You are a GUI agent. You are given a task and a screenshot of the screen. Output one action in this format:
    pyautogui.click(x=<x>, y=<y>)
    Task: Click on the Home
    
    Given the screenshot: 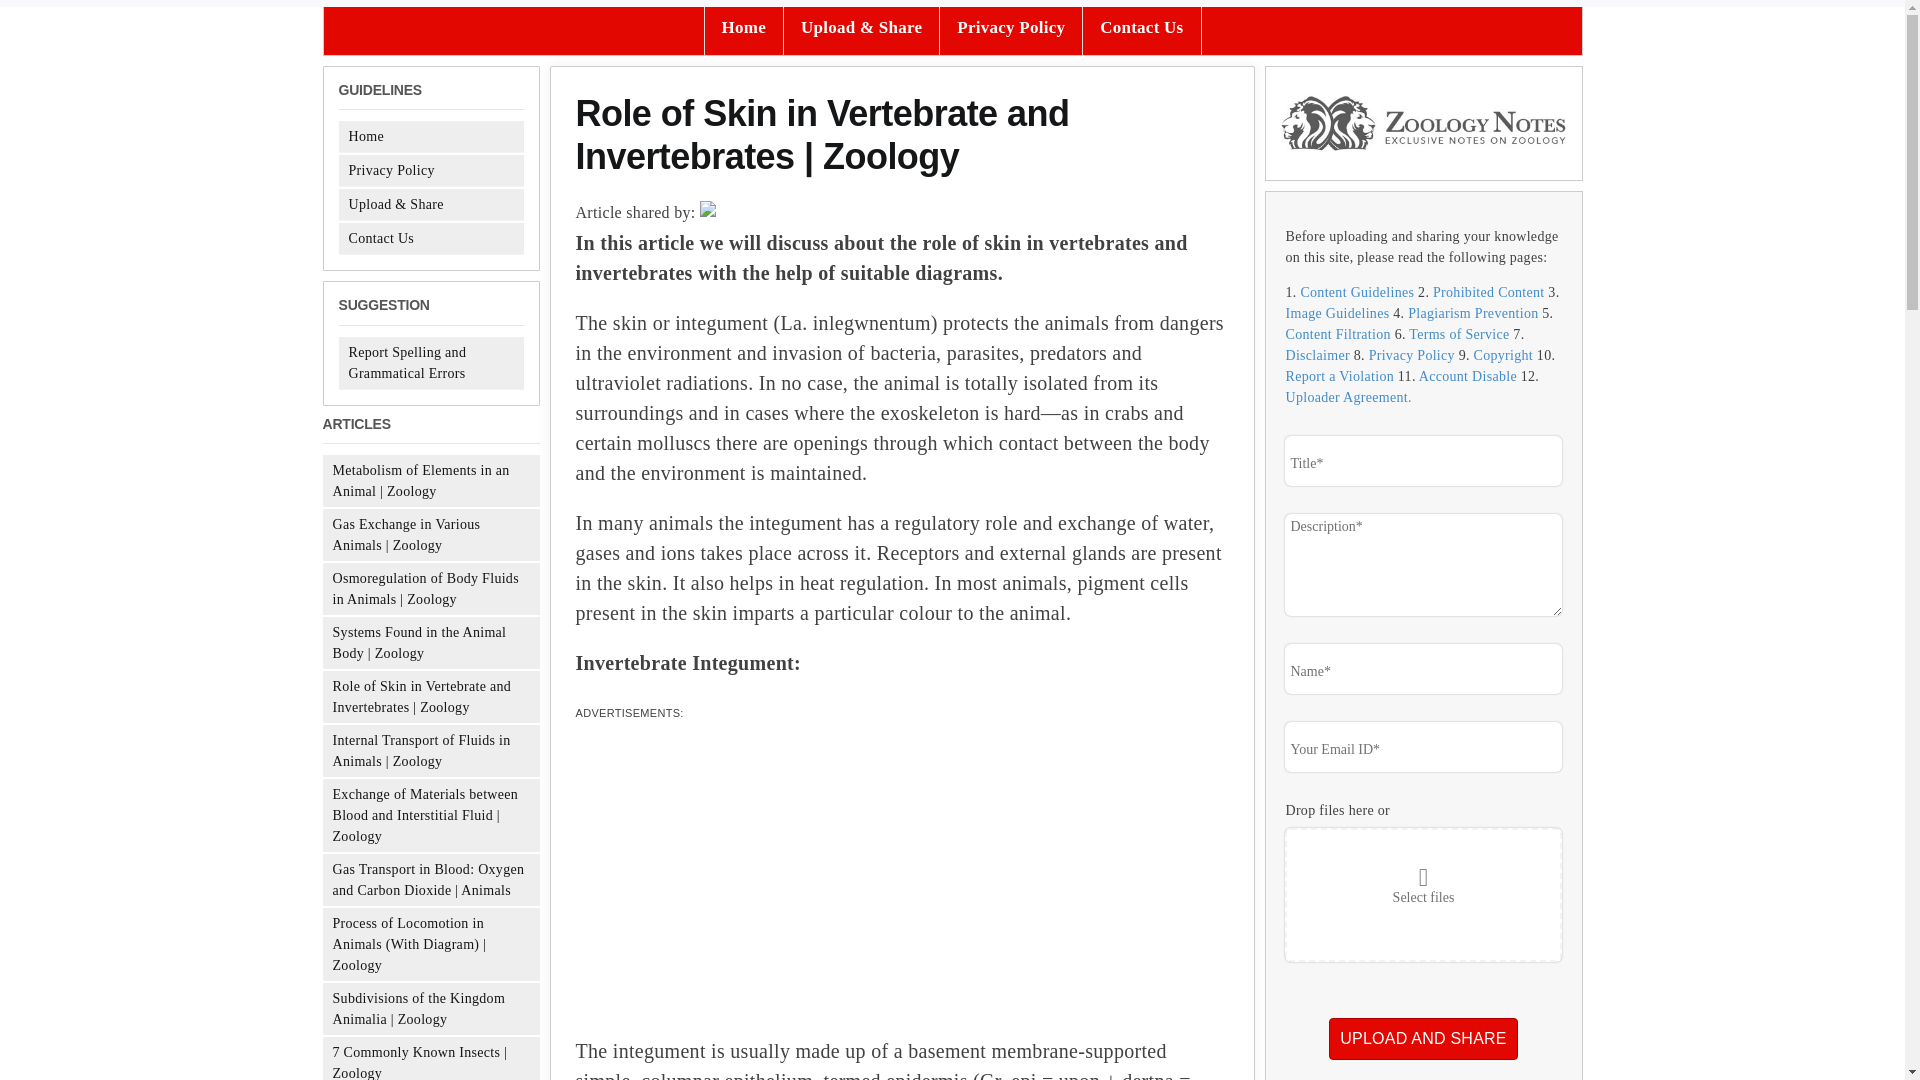 What is the action you would take?
    pyautogui.click(x=742, y=28)
    